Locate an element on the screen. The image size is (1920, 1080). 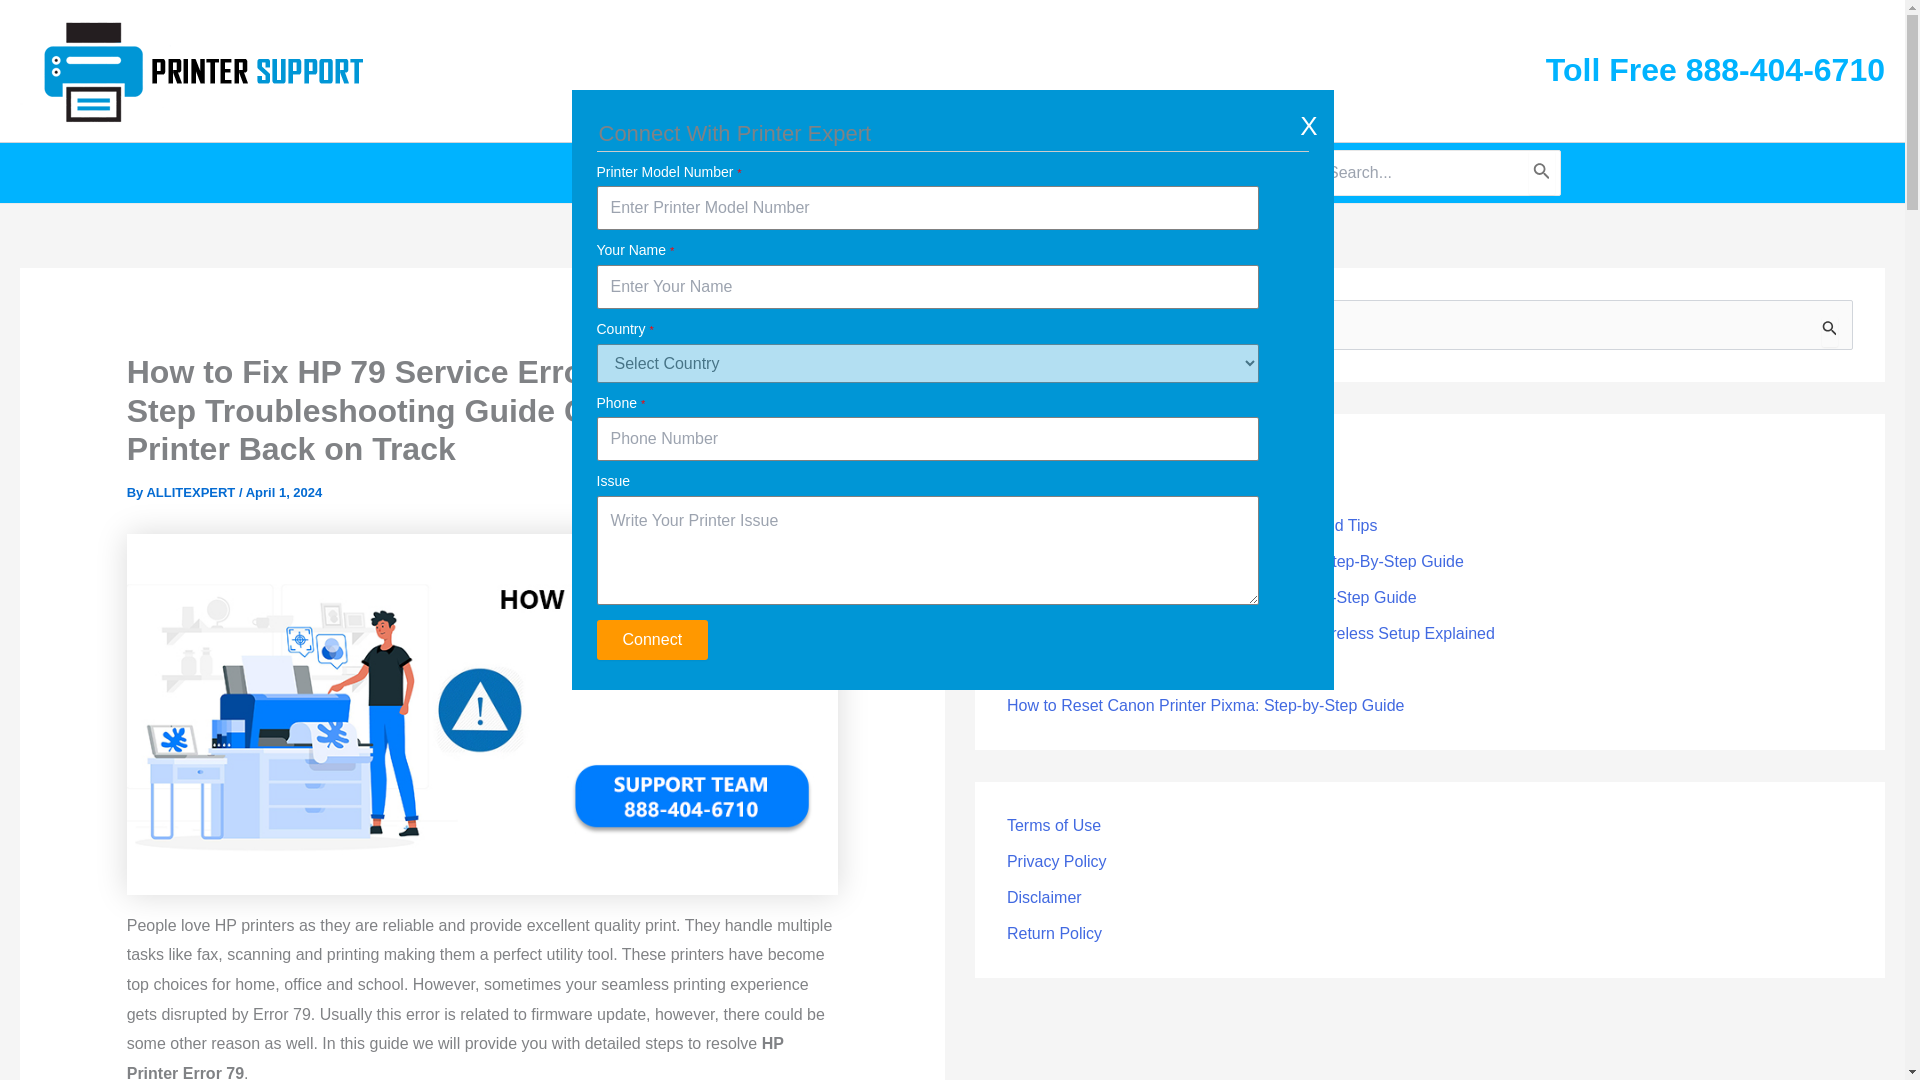
Wireless Printer Setup is located at coordinates (1045, 172).